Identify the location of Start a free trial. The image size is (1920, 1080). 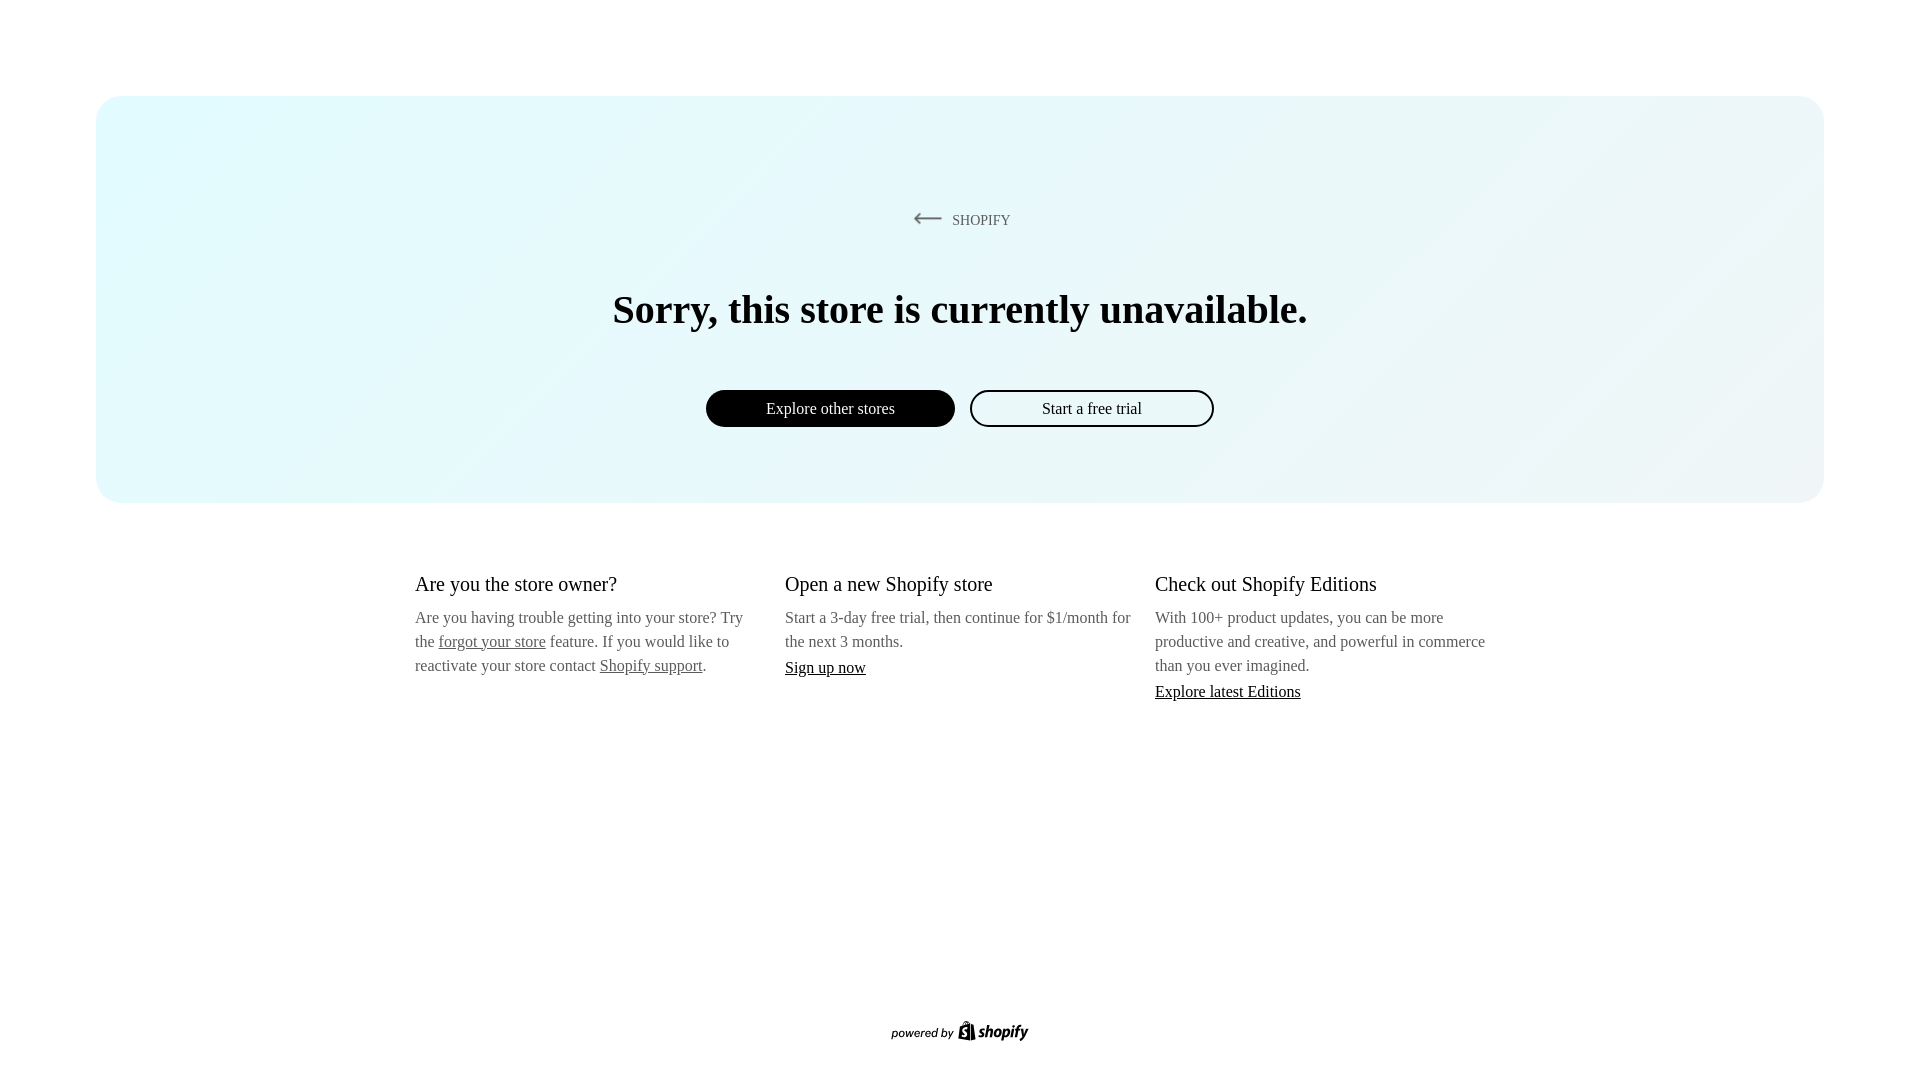
(1091, 408).